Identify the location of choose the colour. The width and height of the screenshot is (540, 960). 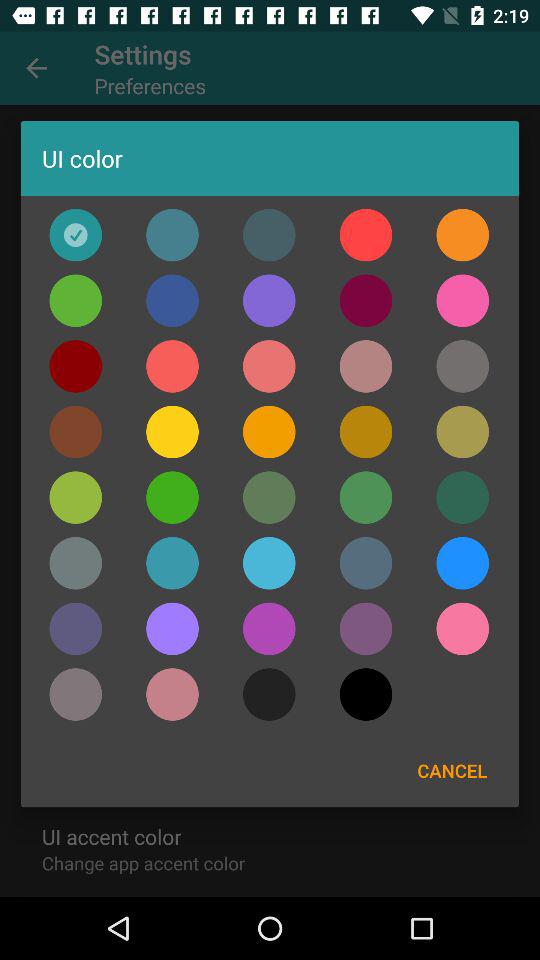
(172, 563).